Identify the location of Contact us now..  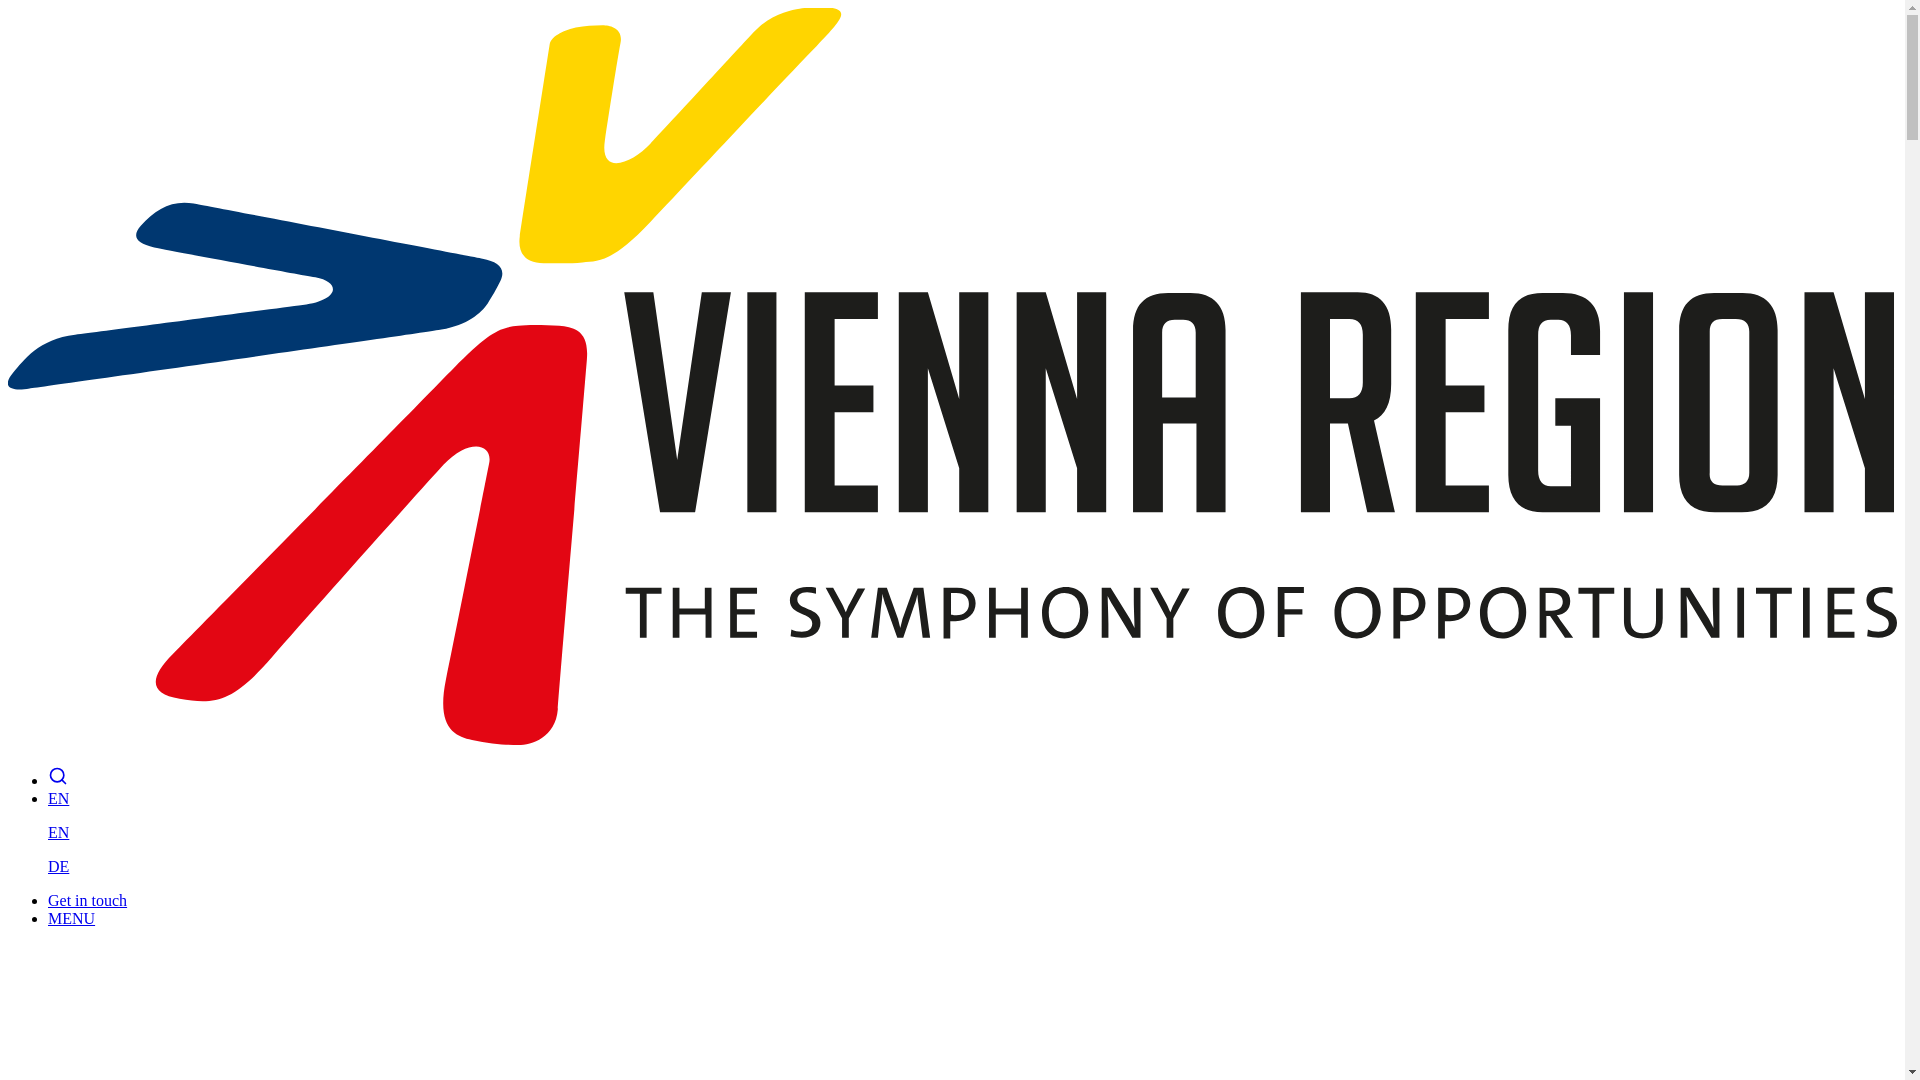
(87, 900).